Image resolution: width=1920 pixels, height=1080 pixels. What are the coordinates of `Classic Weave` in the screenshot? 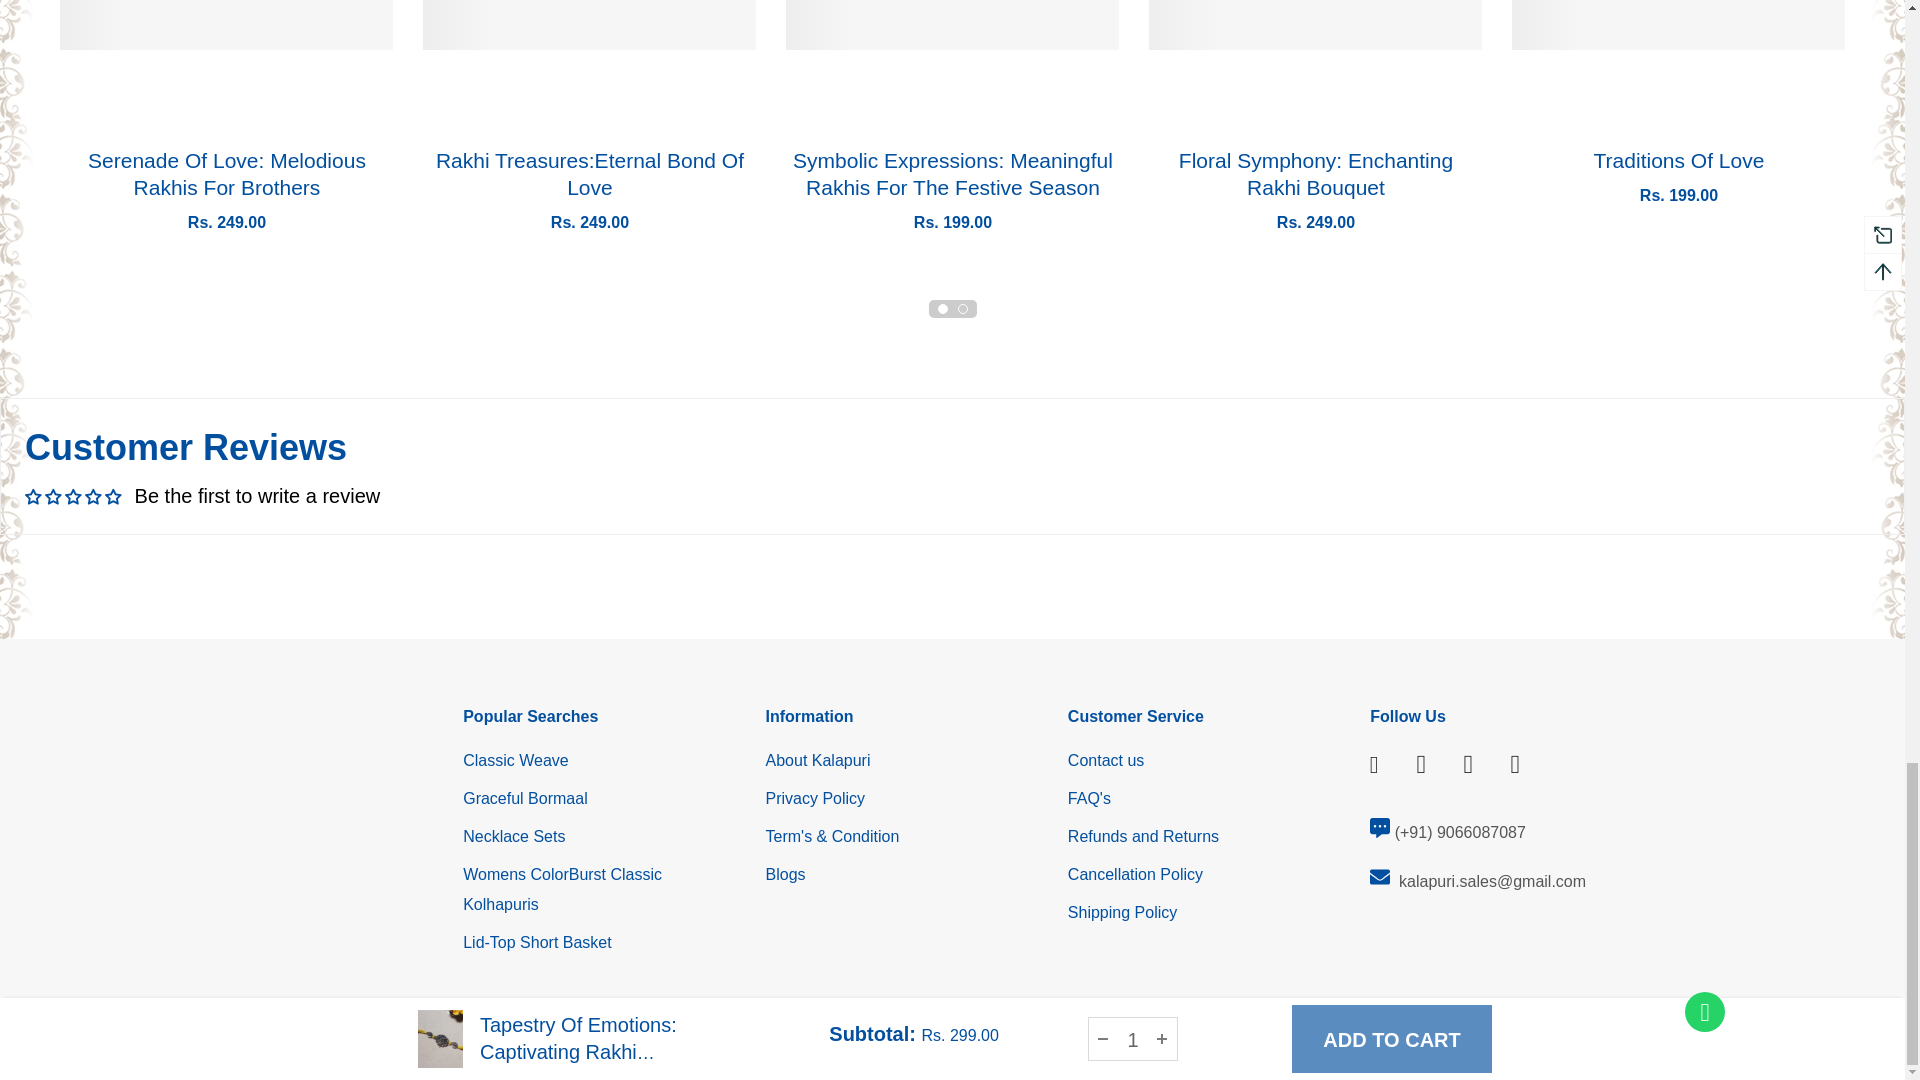 It's located at (515, 760).